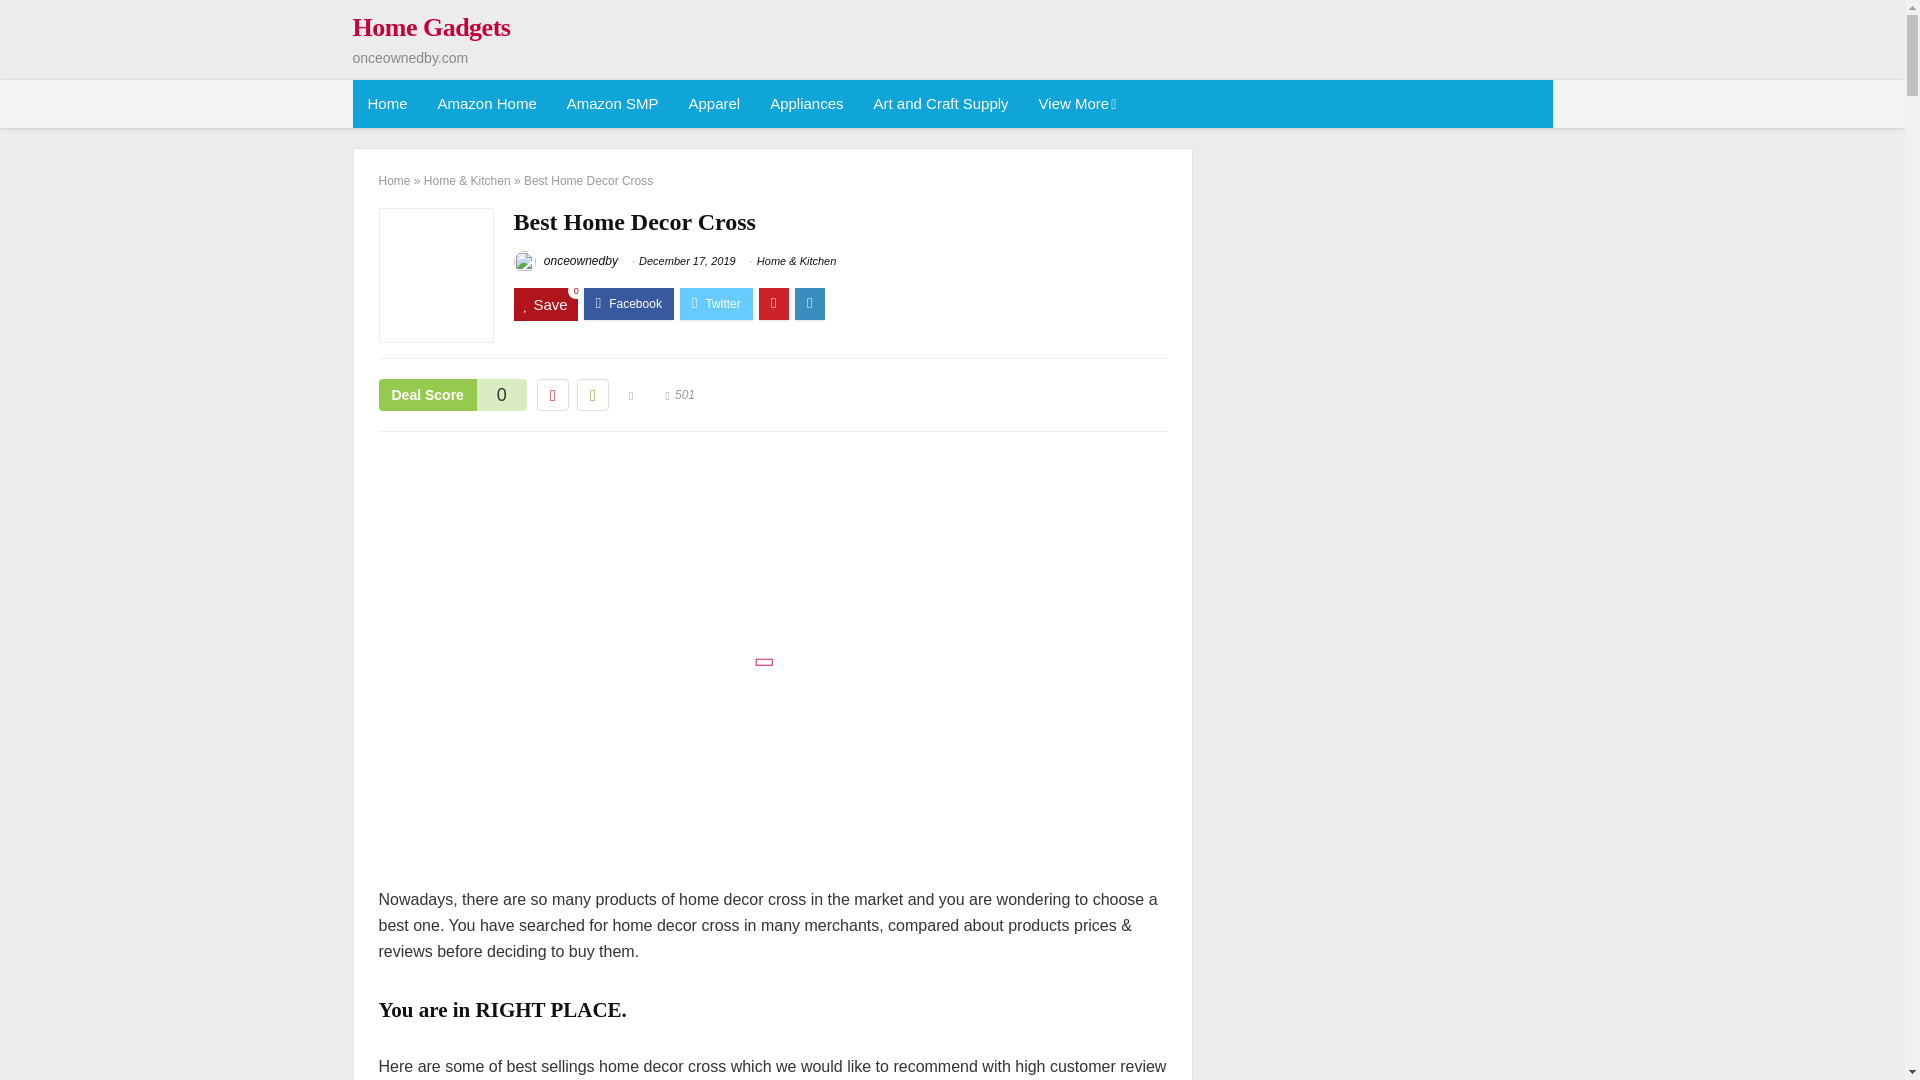 The width and height of the screenshot is (1920, 1080). Describe the element at coordinates (1076, 104) in the screenshot. I see `View More` at that location.